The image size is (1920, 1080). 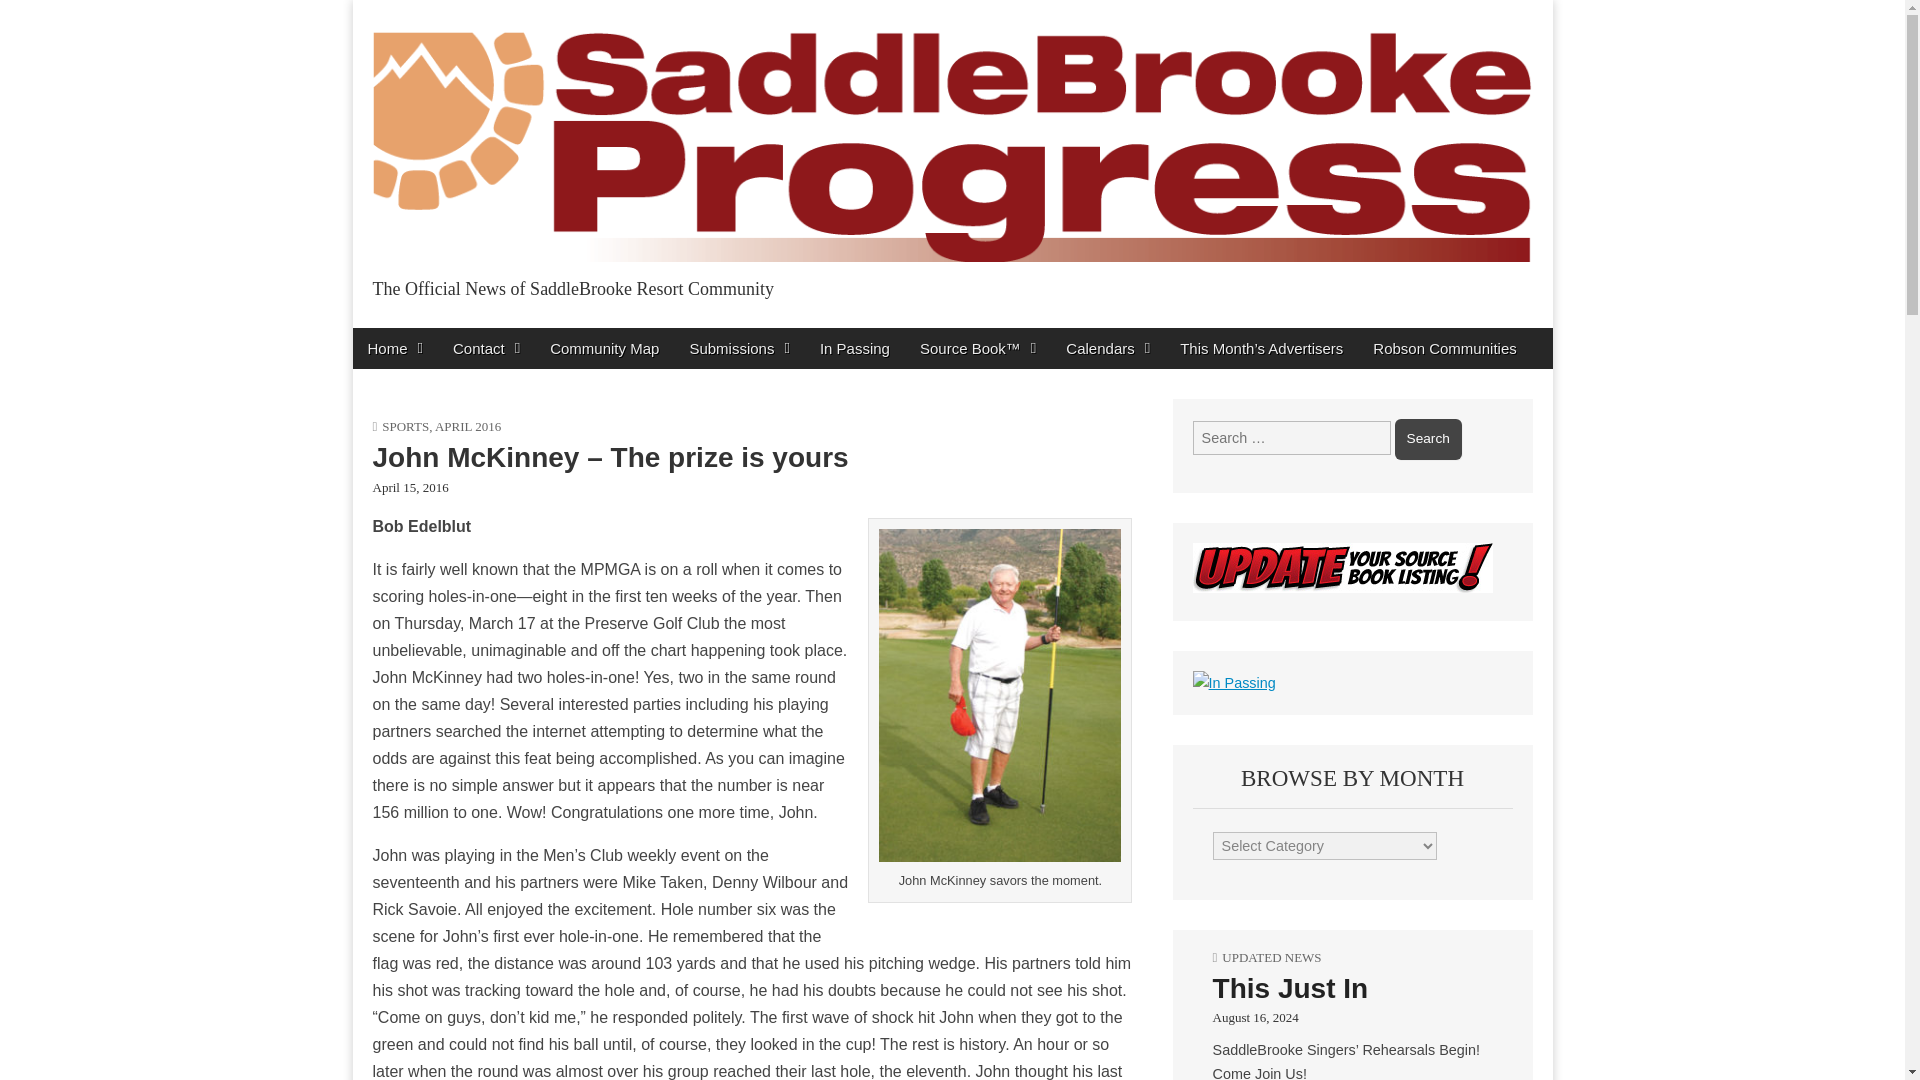 What do you see at coordinates (394, 348) in the screenshot?
I see `Home` at bounding box center [394, 348].